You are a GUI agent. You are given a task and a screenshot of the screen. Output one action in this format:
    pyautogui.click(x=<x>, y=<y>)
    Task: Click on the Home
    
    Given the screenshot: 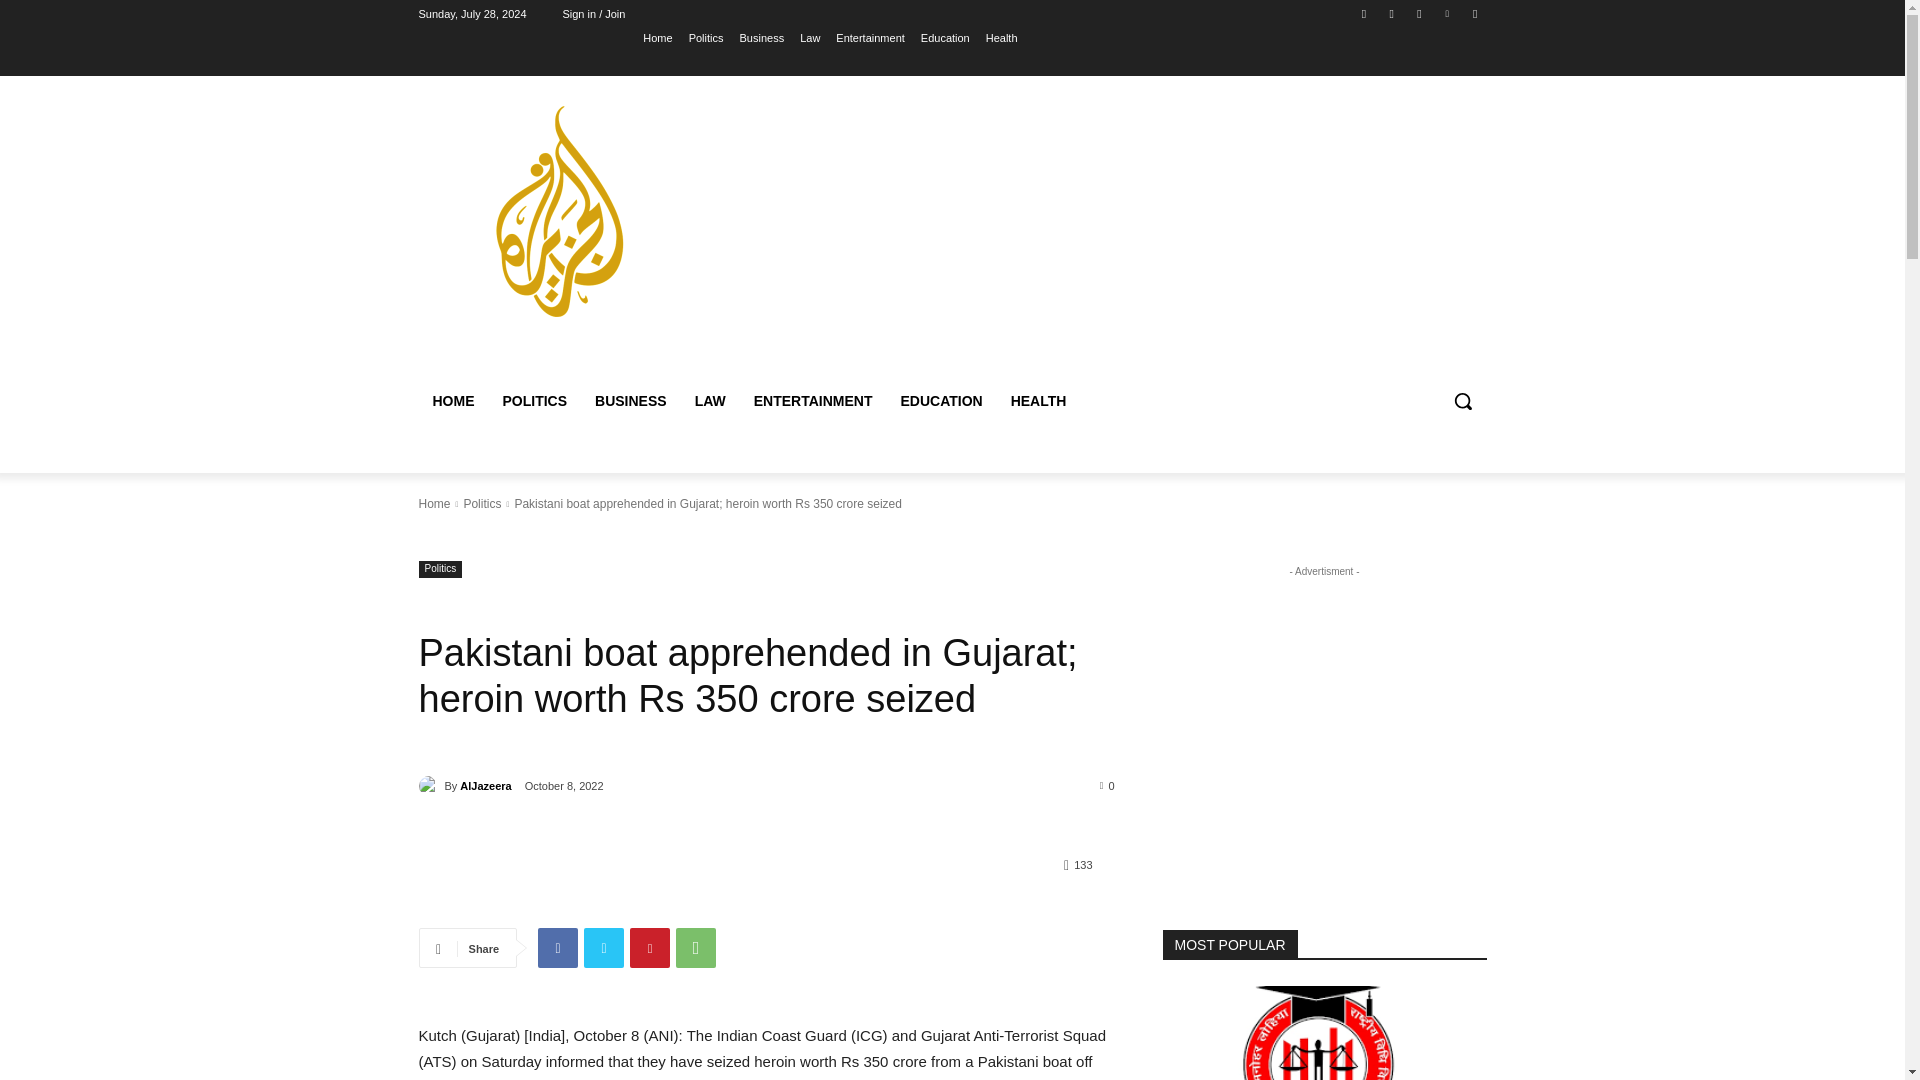 What is the action you would take?
    pyautogui.click(x=434, y=503)
    